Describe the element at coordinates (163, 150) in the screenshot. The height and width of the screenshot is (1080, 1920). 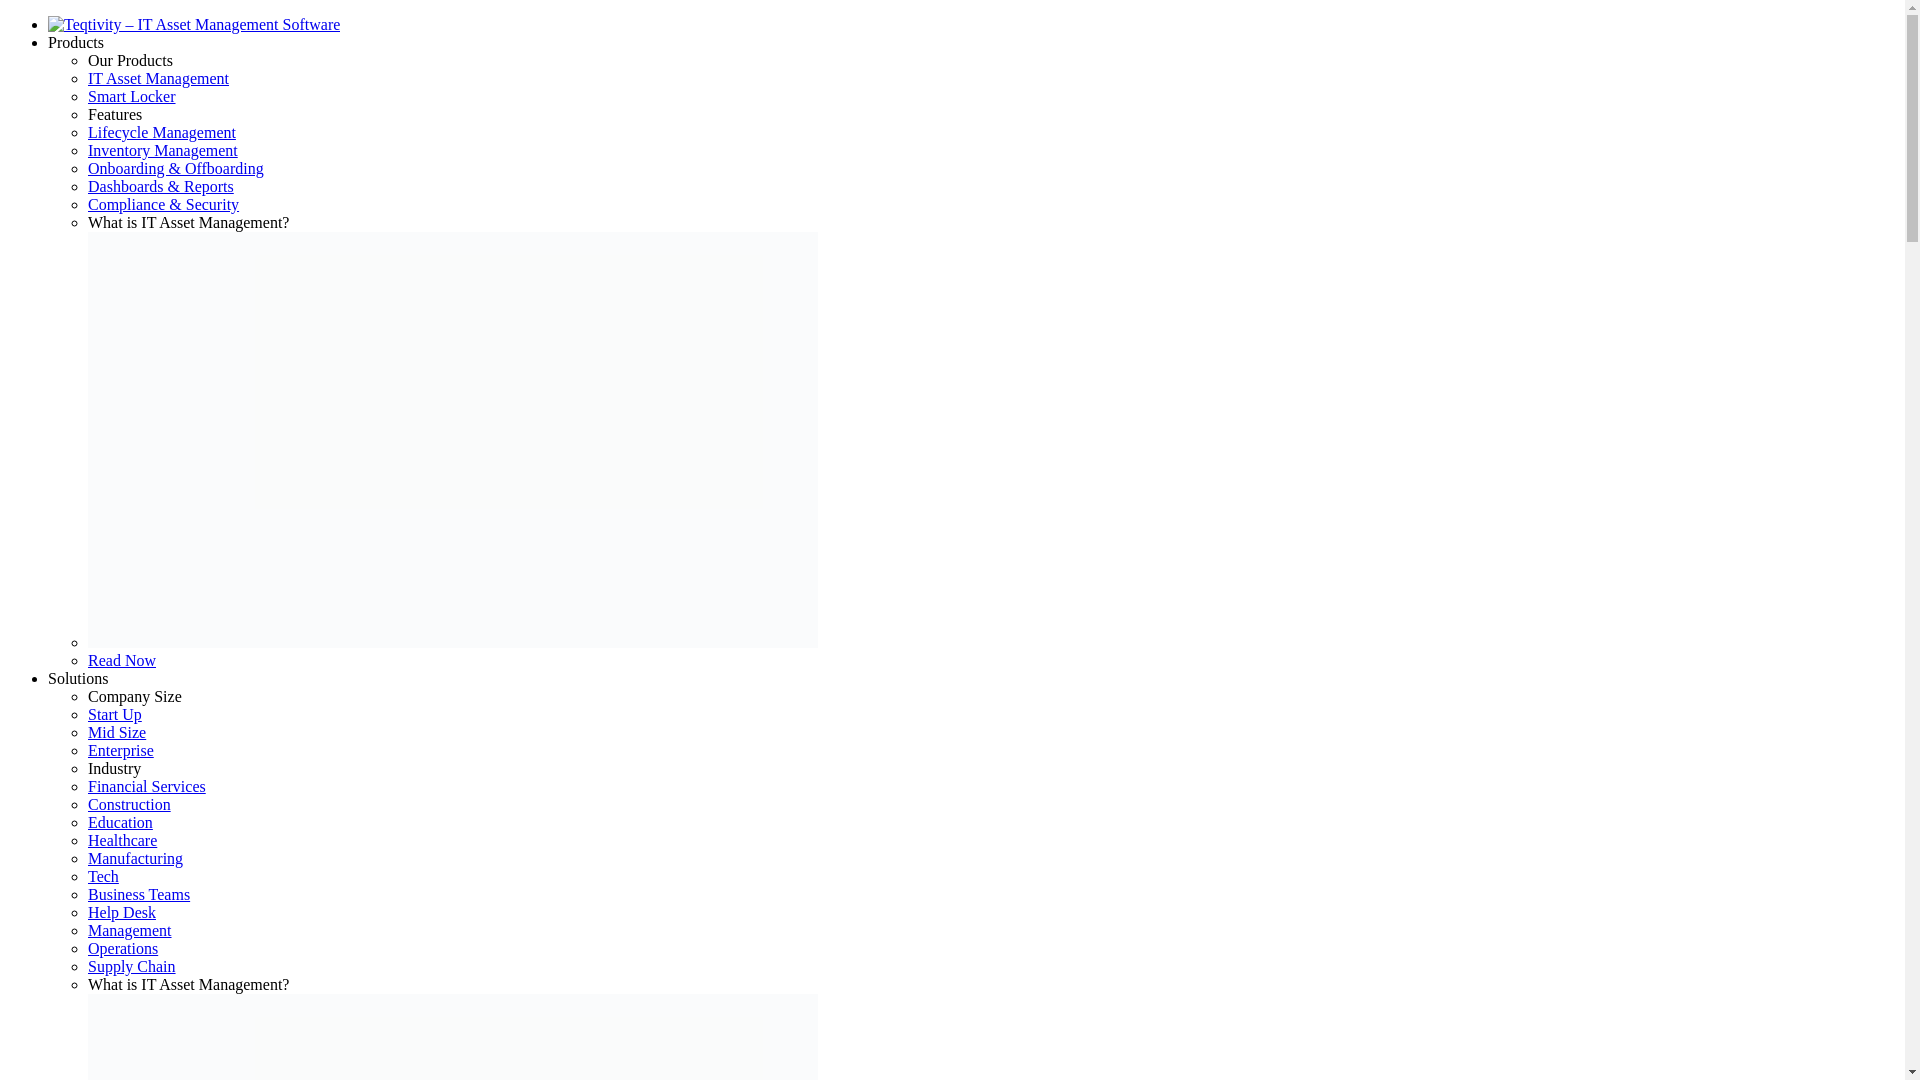
I see `Inventory Management` at that location.